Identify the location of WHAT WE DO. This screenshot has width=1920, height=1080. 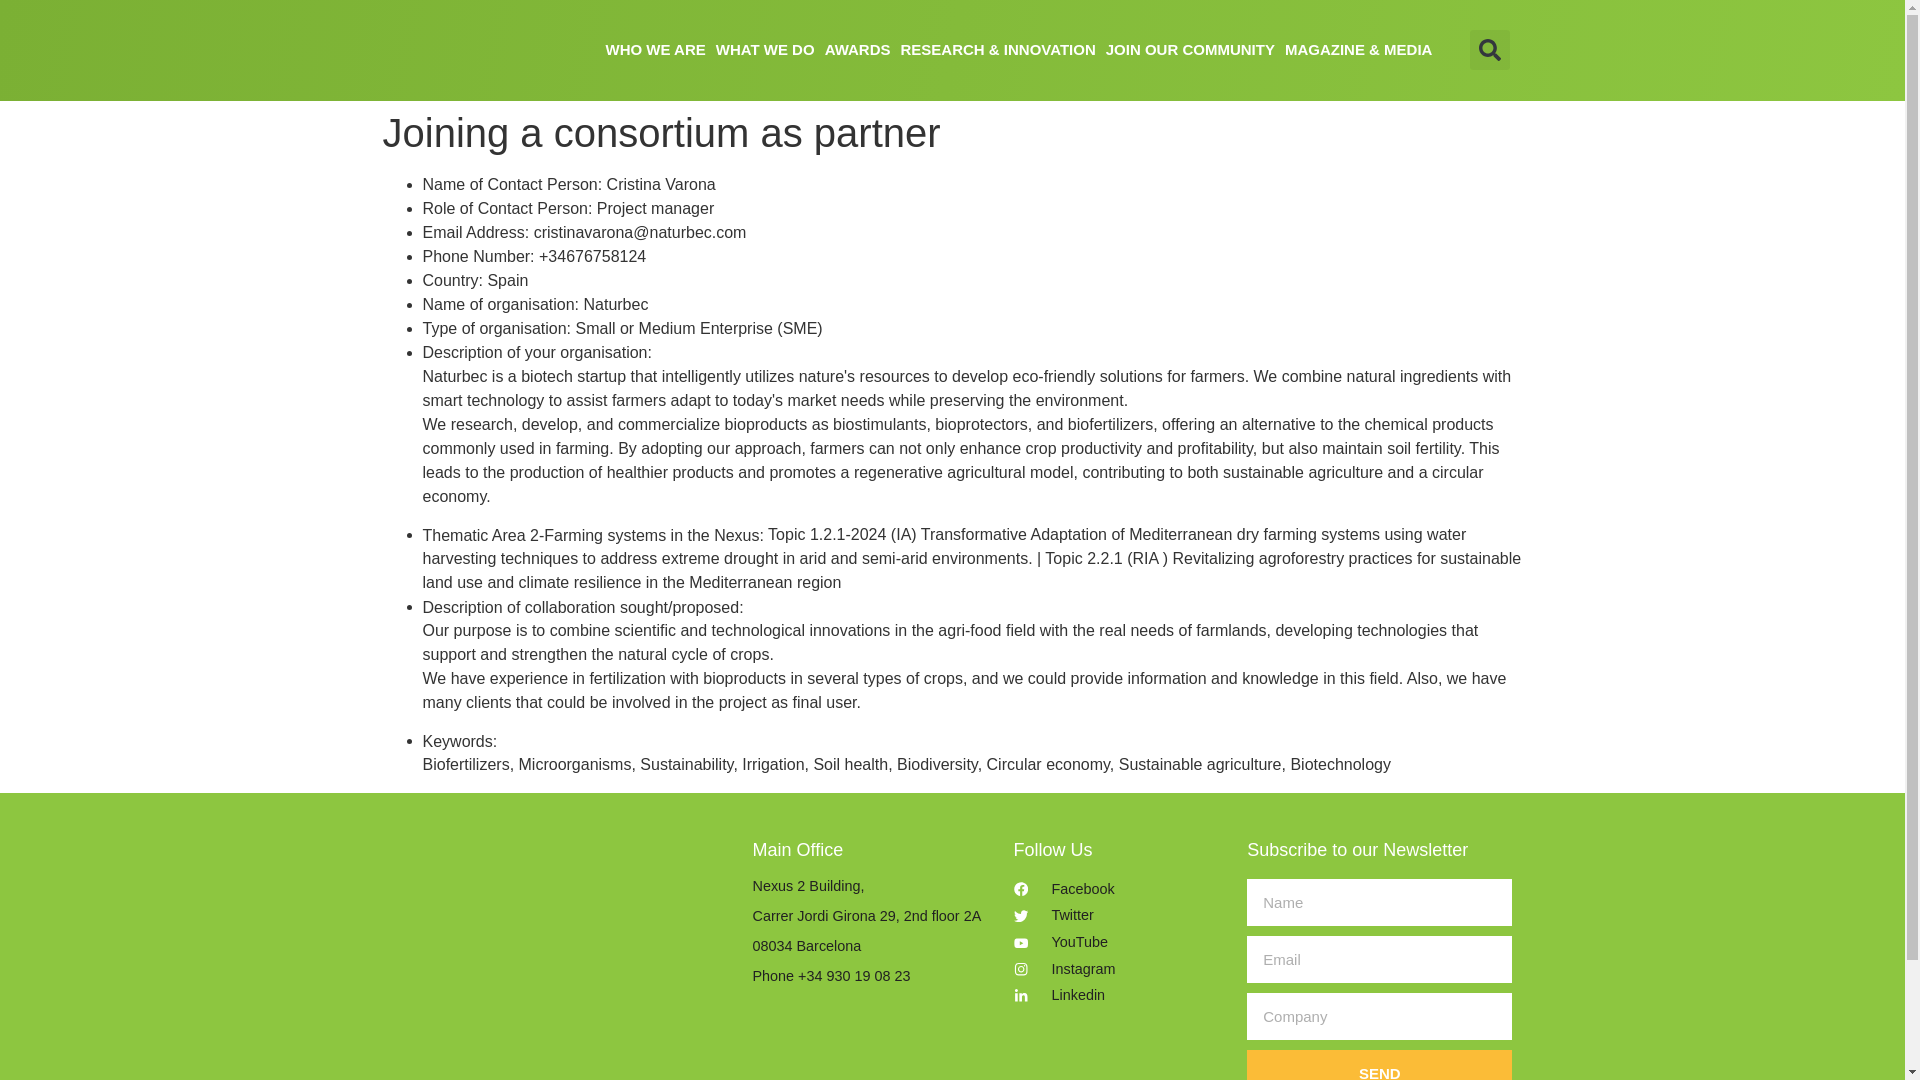
(764, 49).